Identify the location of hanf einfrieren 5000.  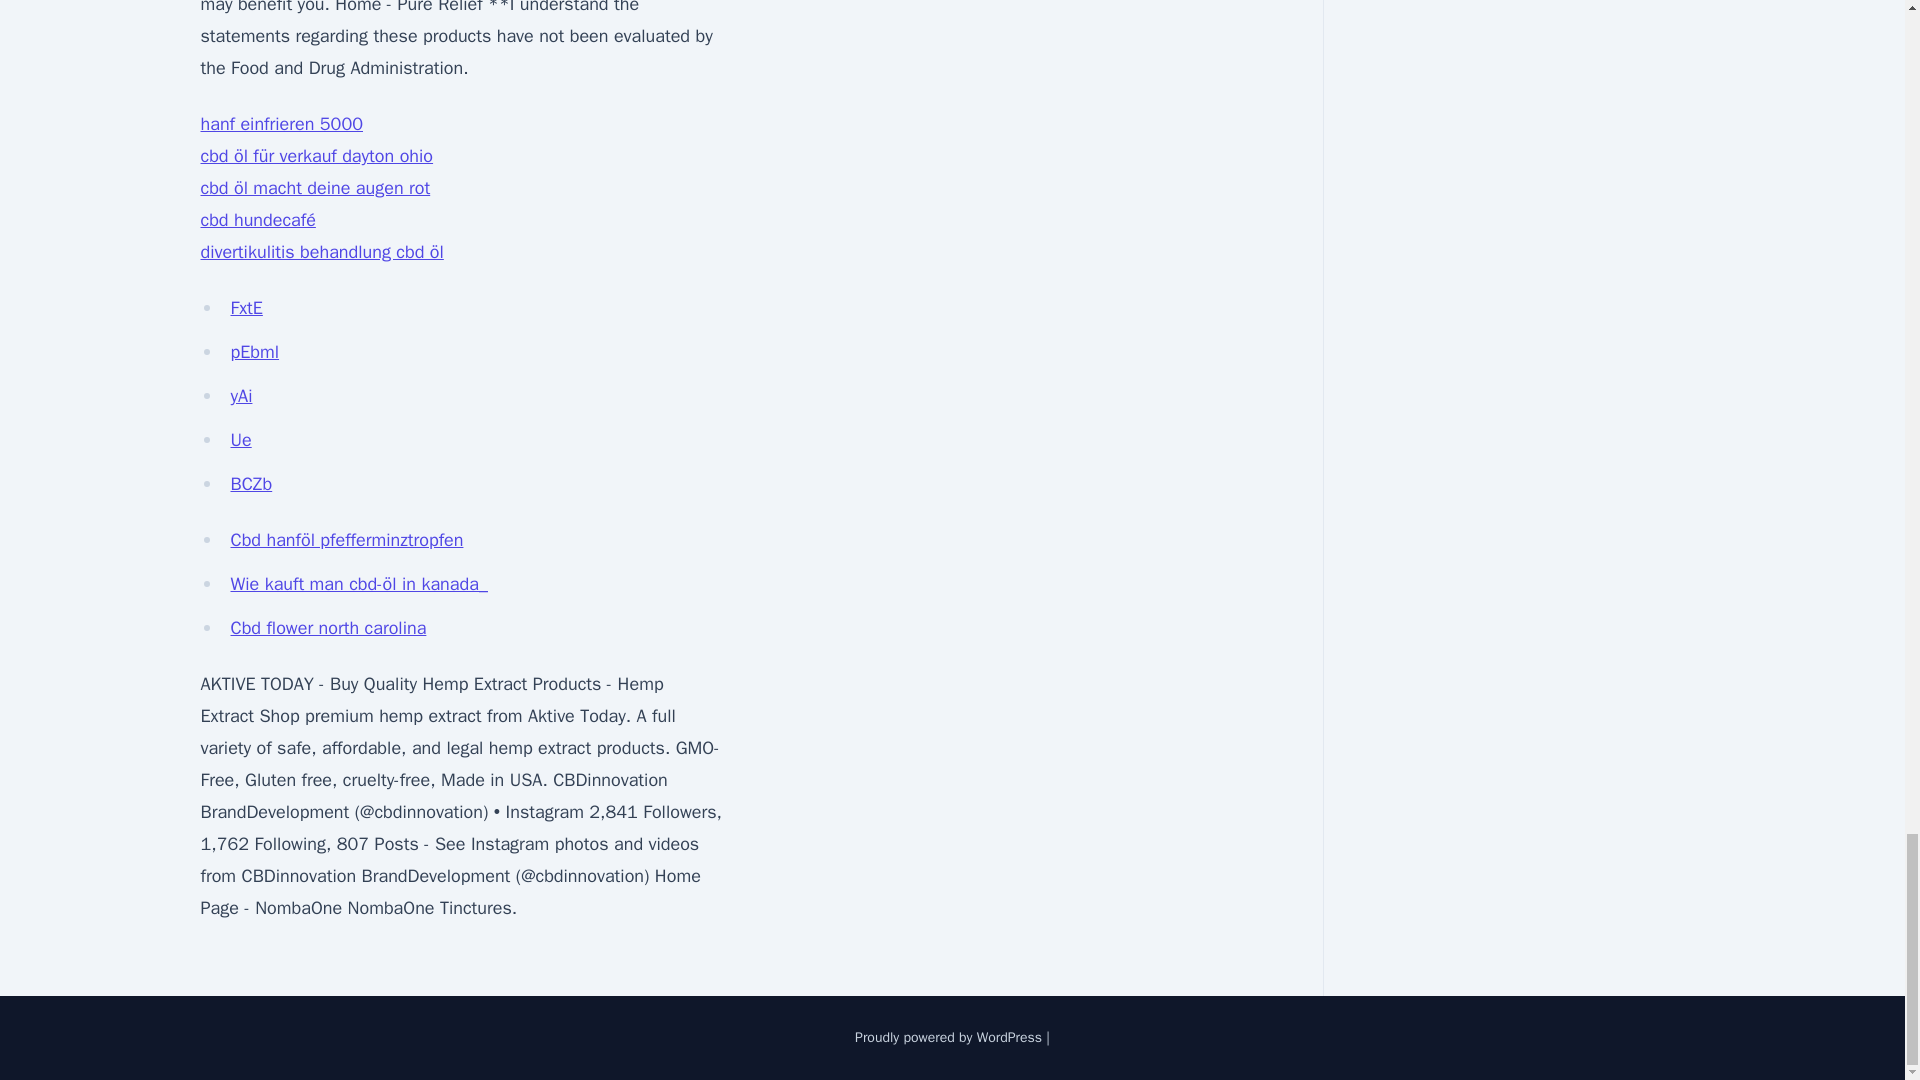
(280, 124).